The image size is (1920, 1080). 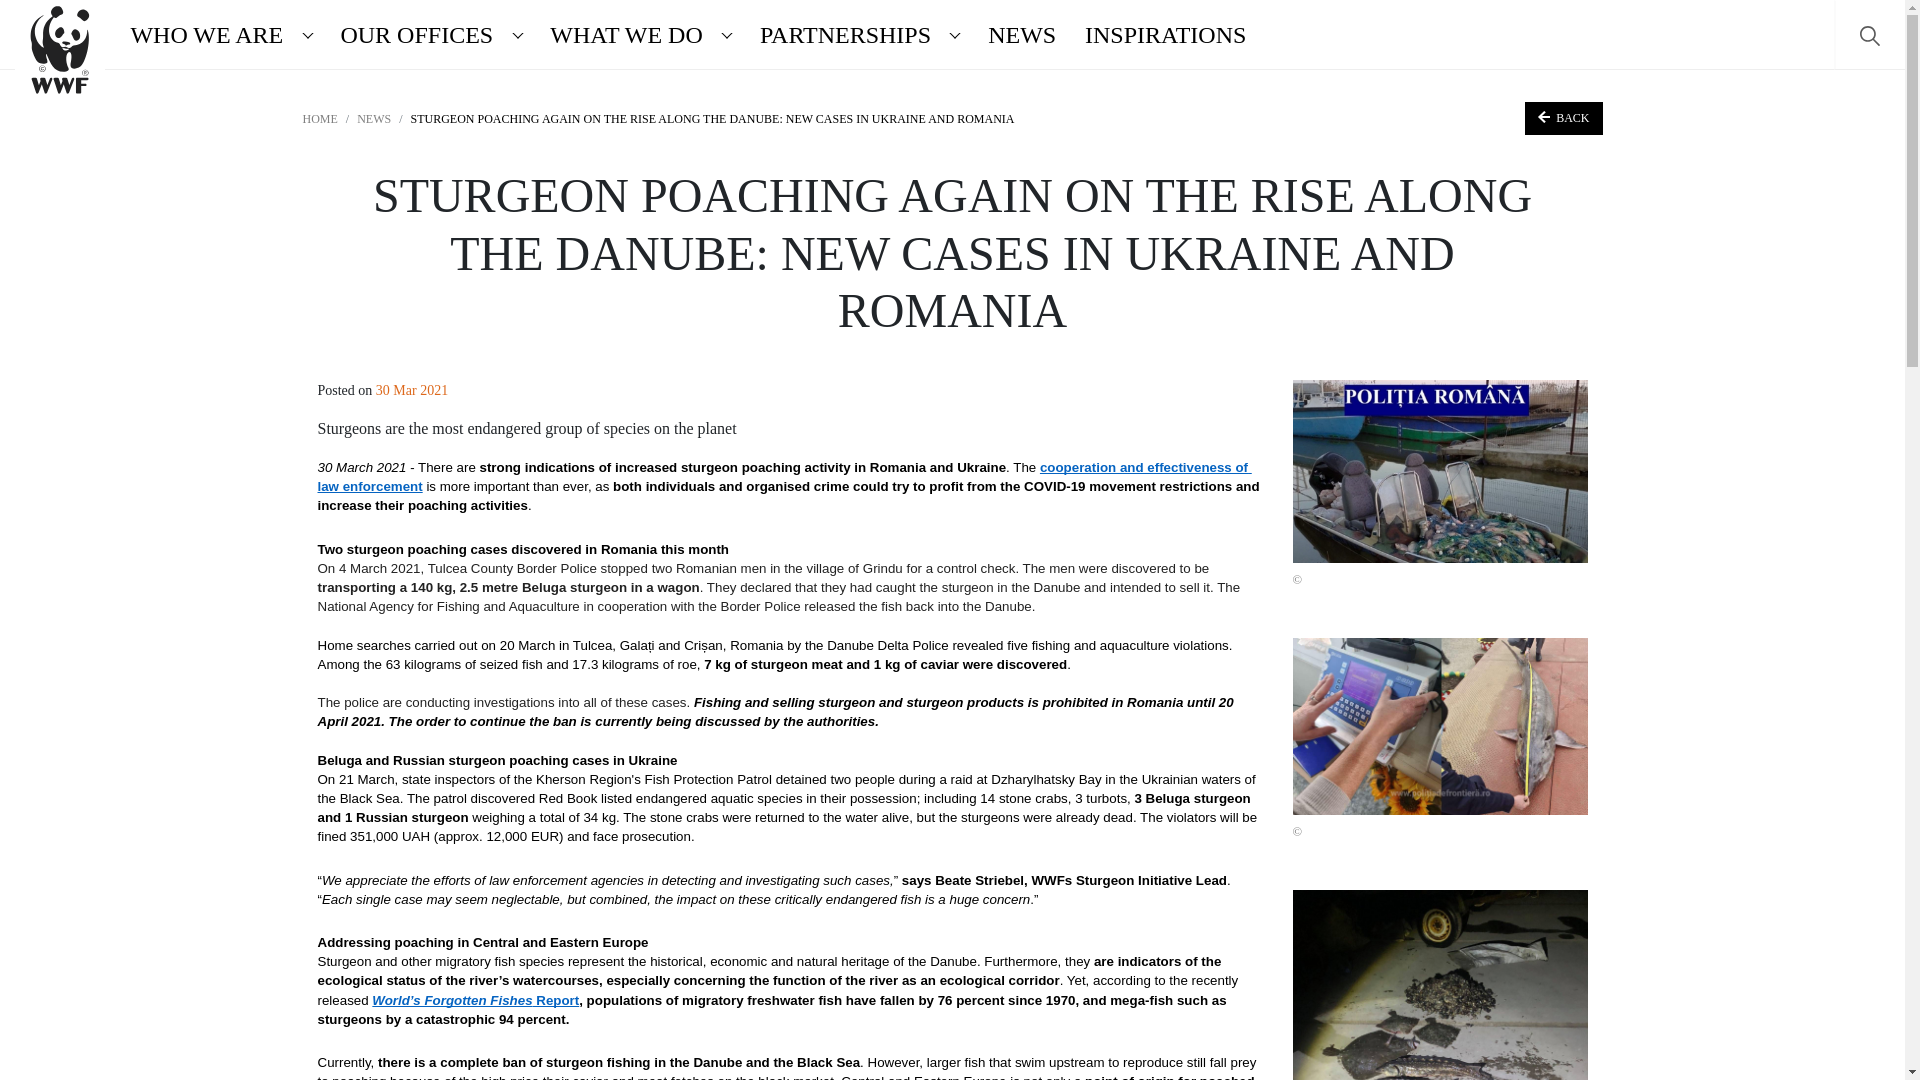 I want to click on Our Offices, so click(x=412, y=34).